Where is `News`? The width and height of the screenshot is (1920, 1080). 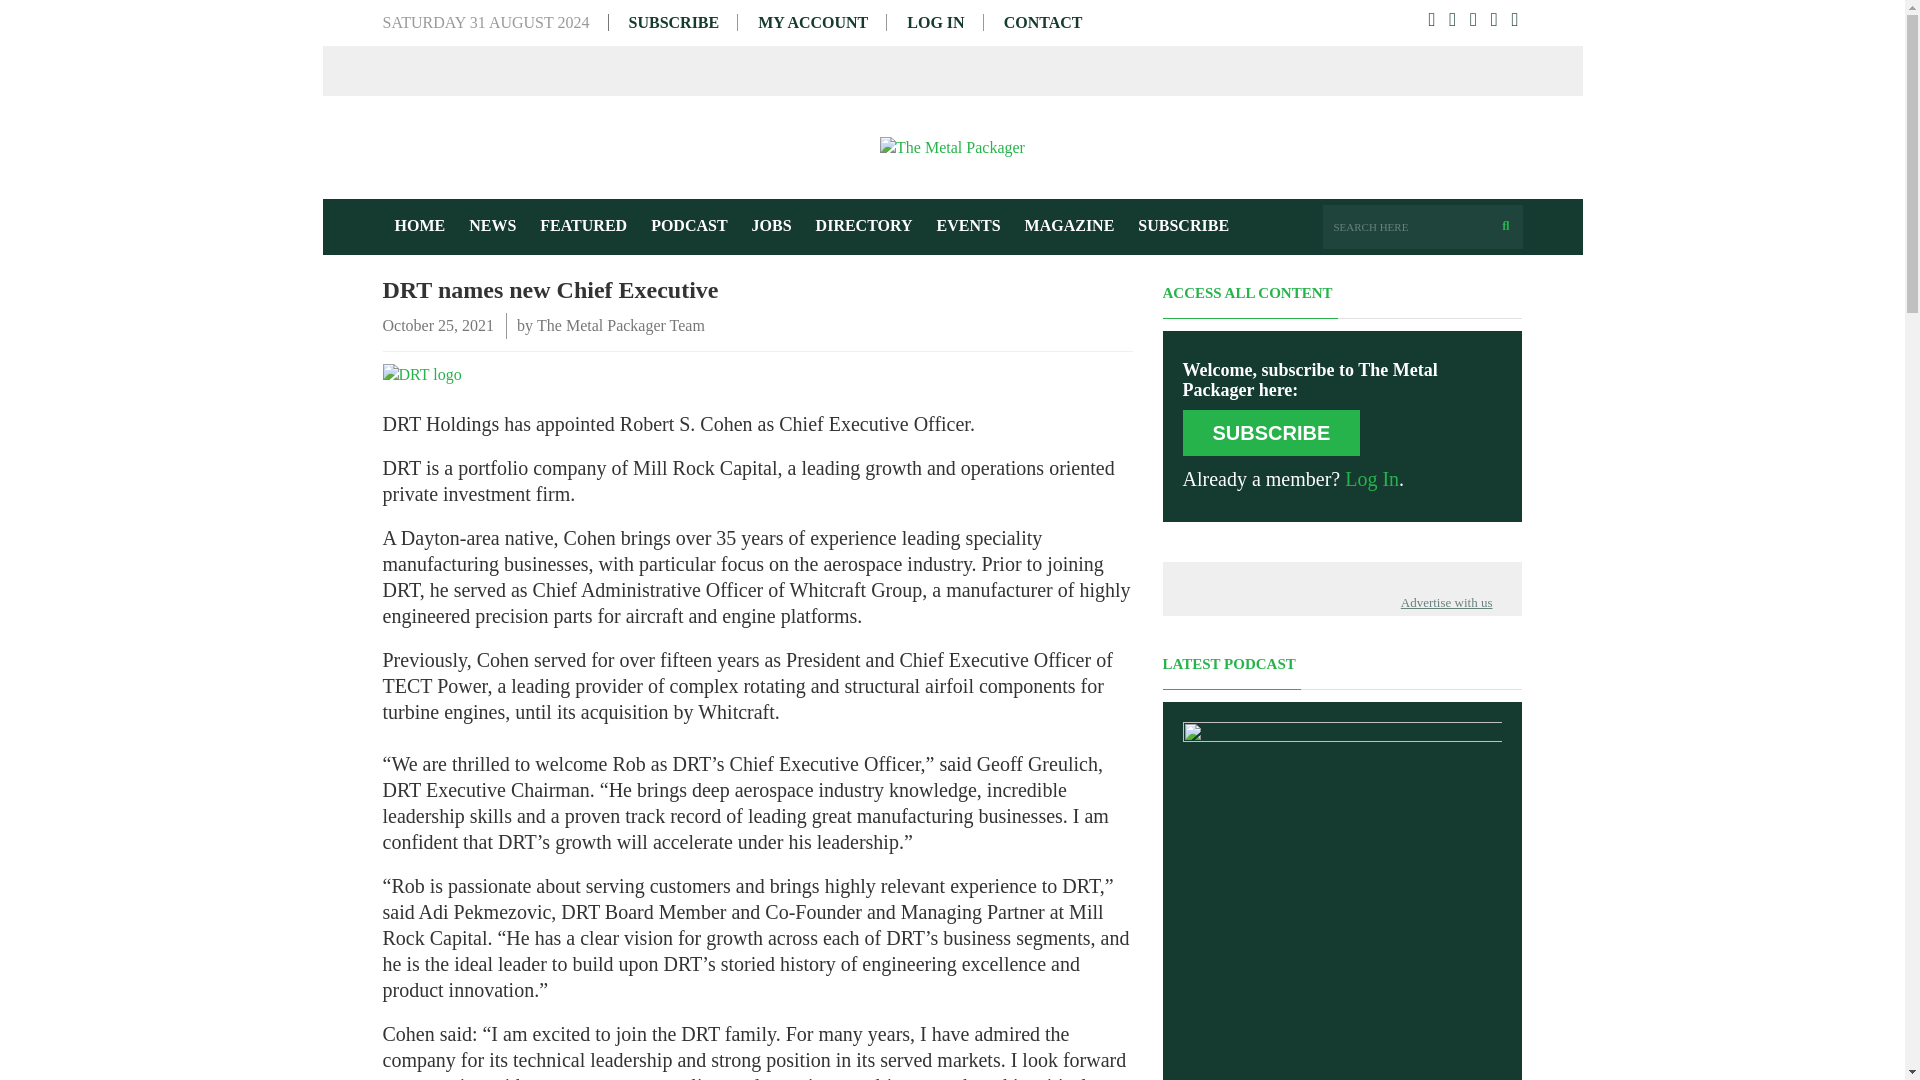 News is located at coordinates (492, 225).